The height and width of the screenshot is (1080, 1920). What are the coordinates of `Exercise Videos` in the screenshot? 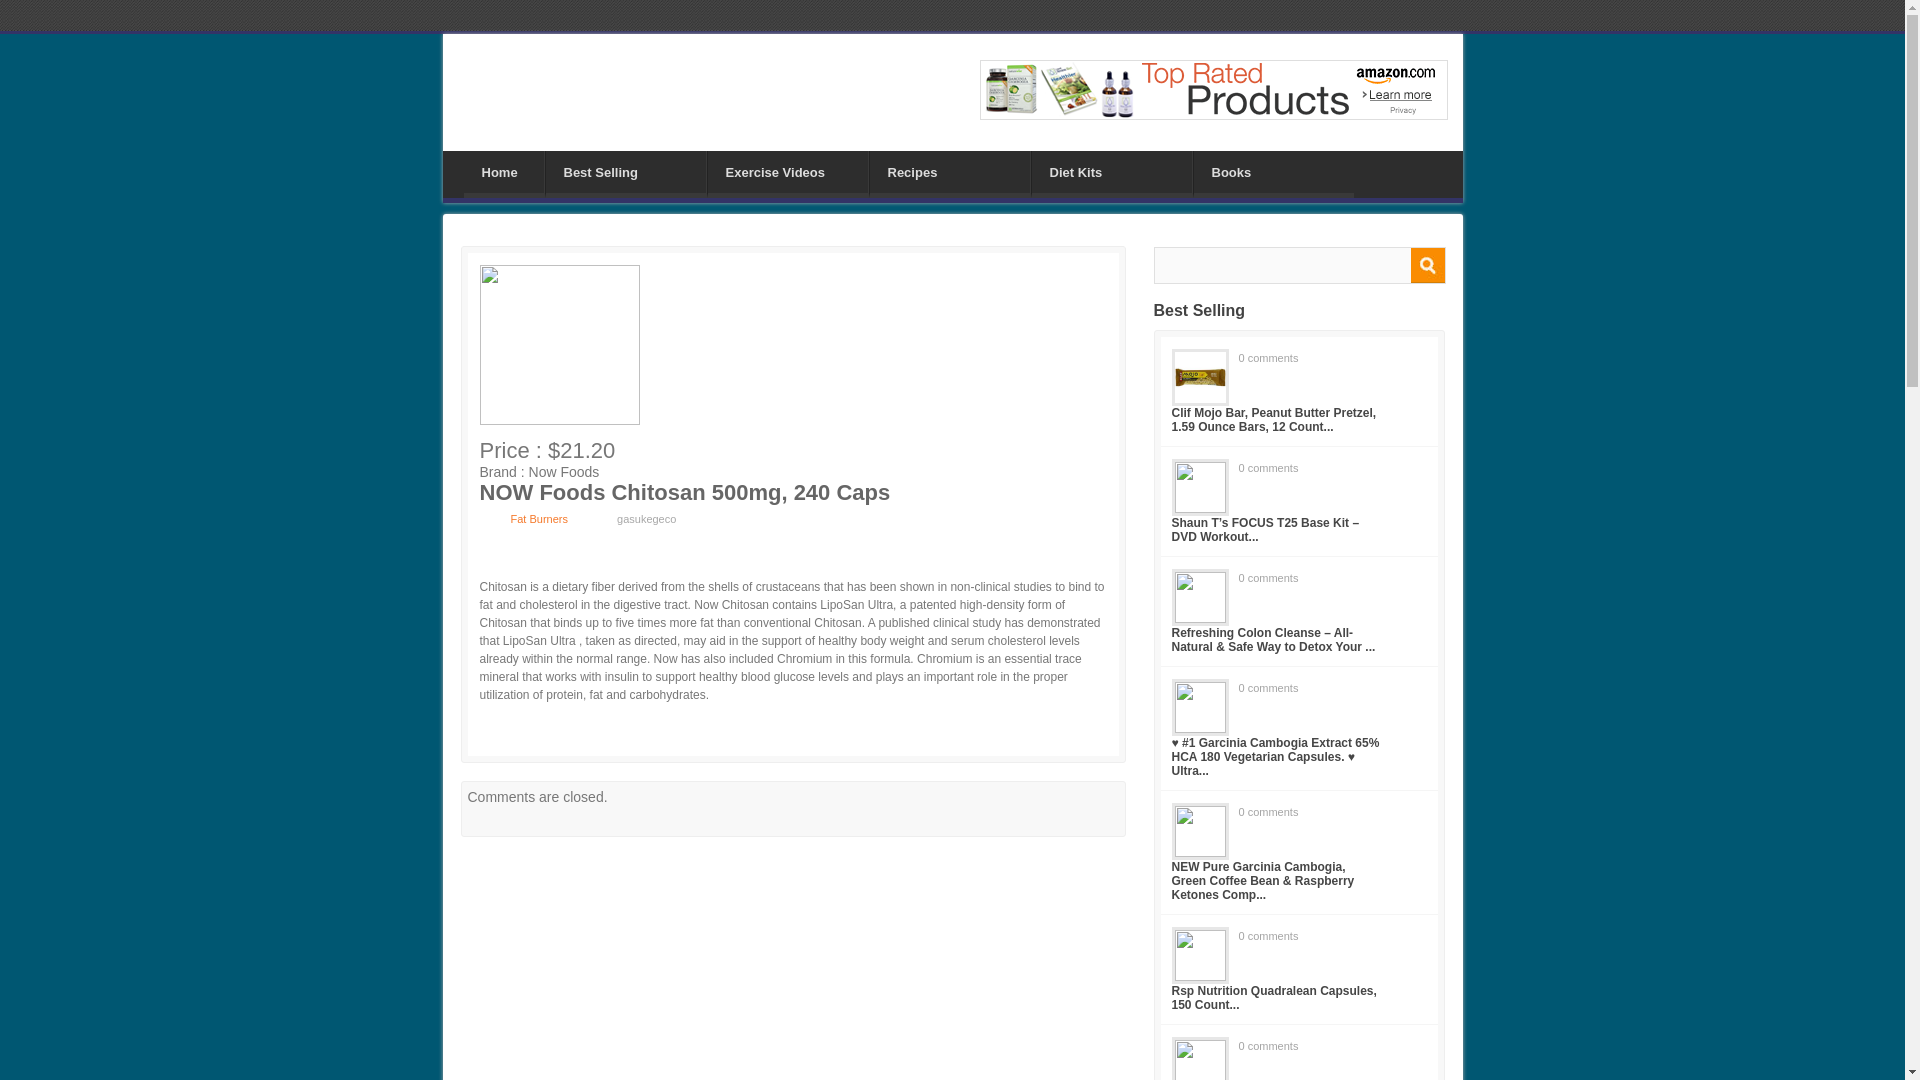 It's located at (788, 172).